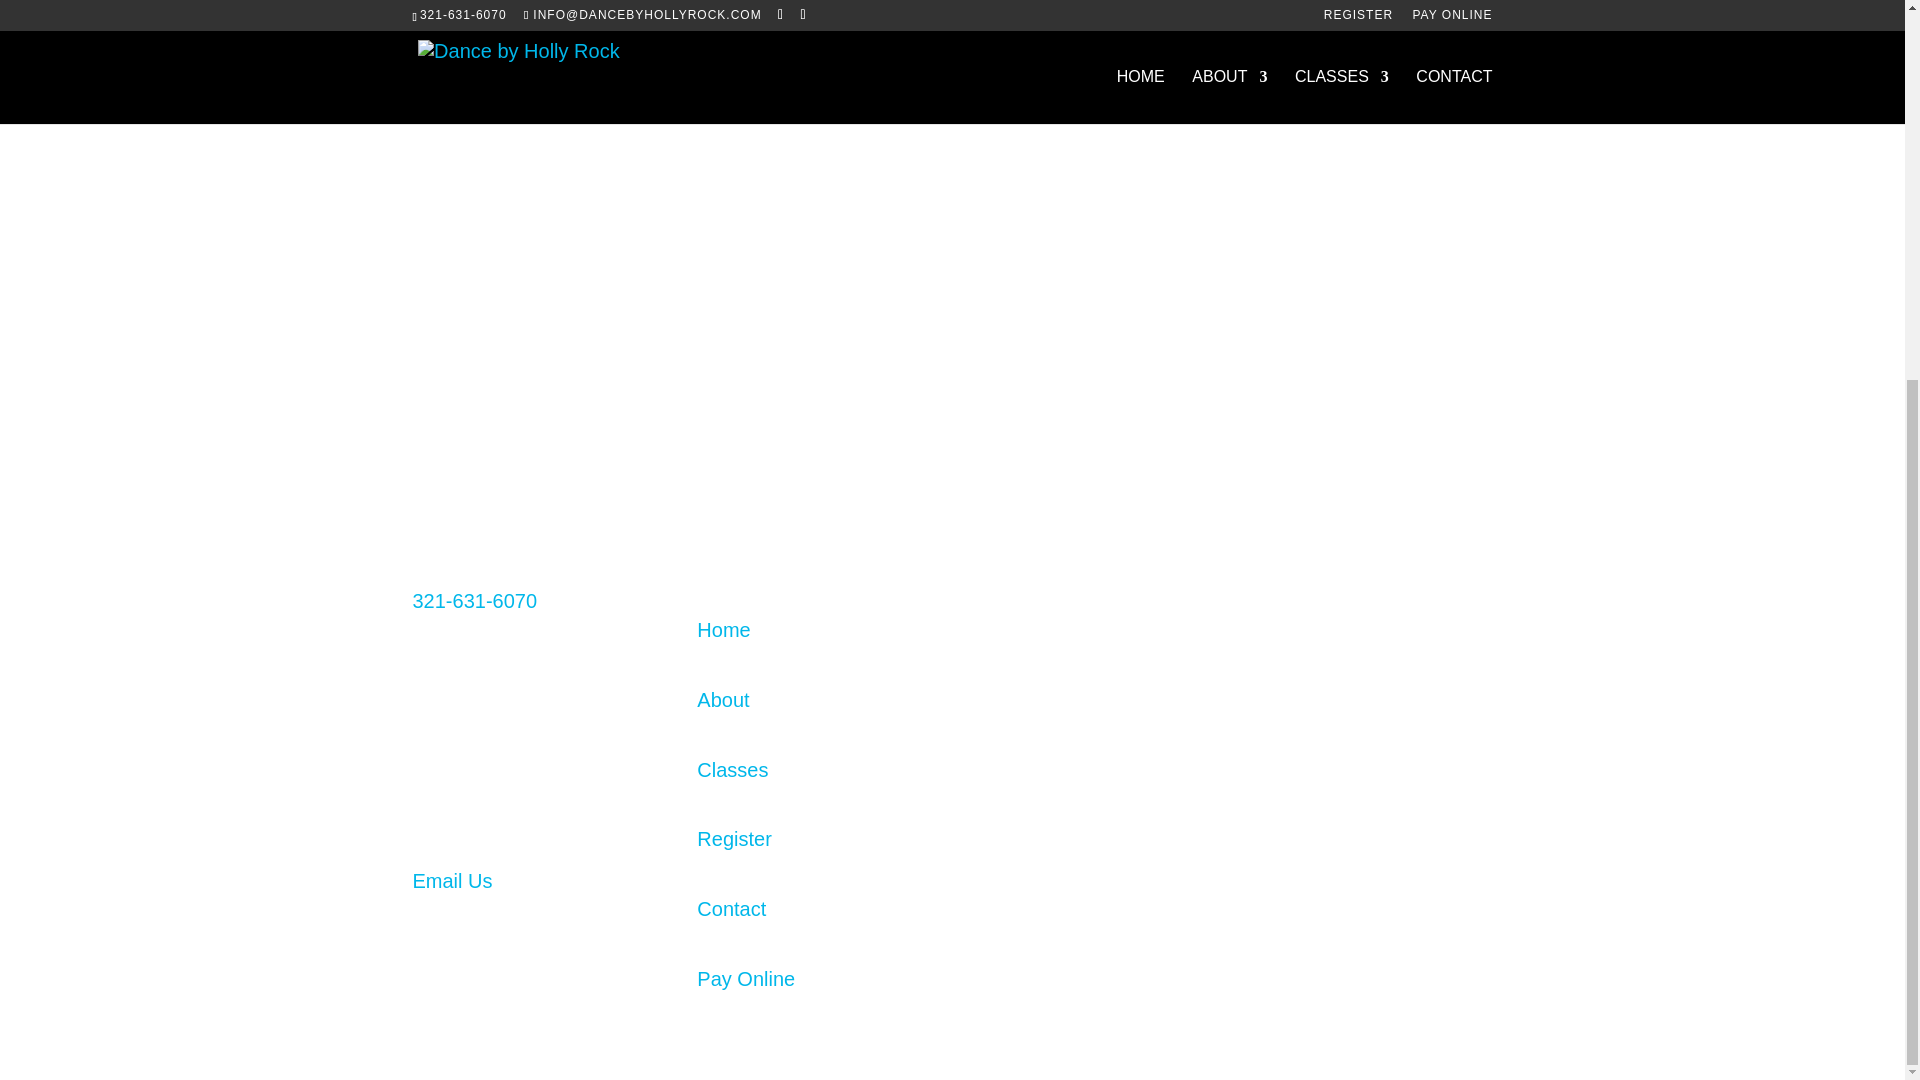 The image size is (1920, 1080). What do you see at coordinates (731, 908) in the screenshot?
I see `Contact` at bounding box center [731, 908].